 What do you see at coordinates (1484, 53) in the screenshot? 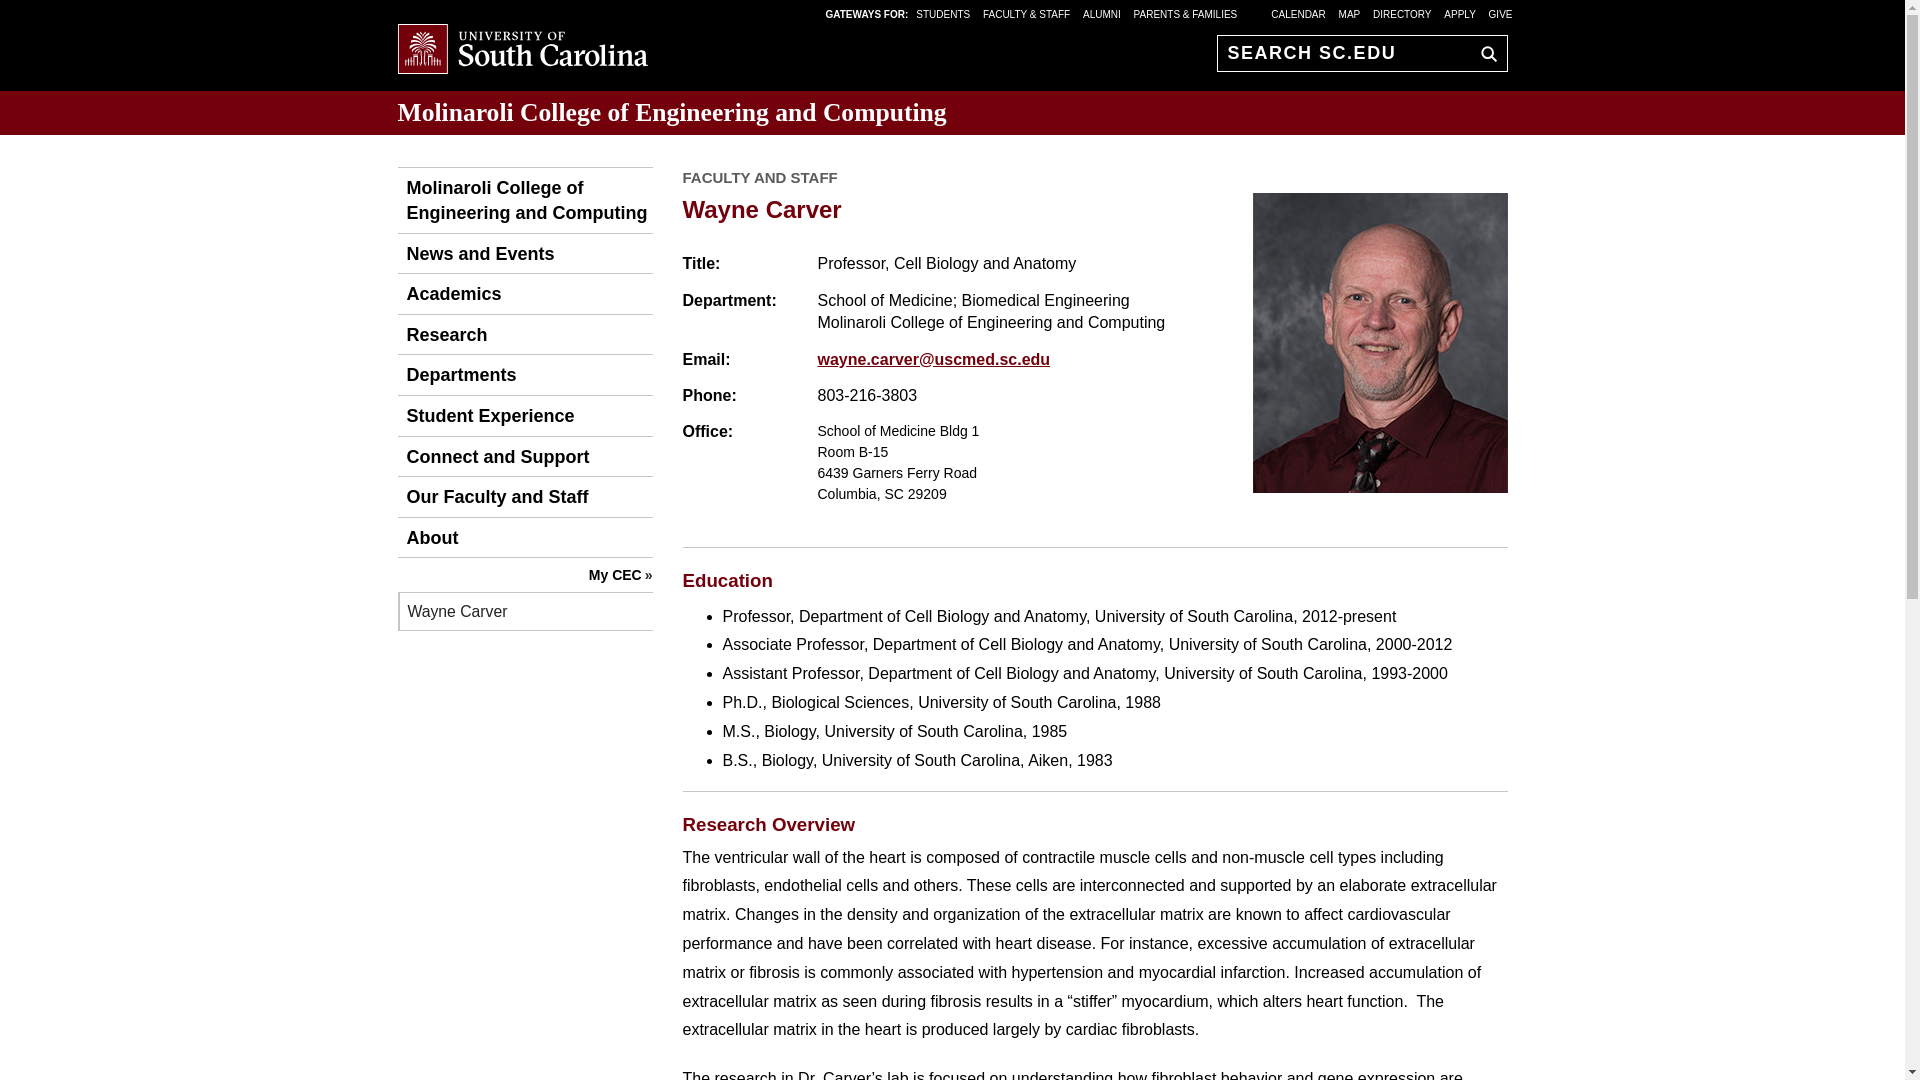
I see `sc.edu Search` at bounding box center [1484, 53].